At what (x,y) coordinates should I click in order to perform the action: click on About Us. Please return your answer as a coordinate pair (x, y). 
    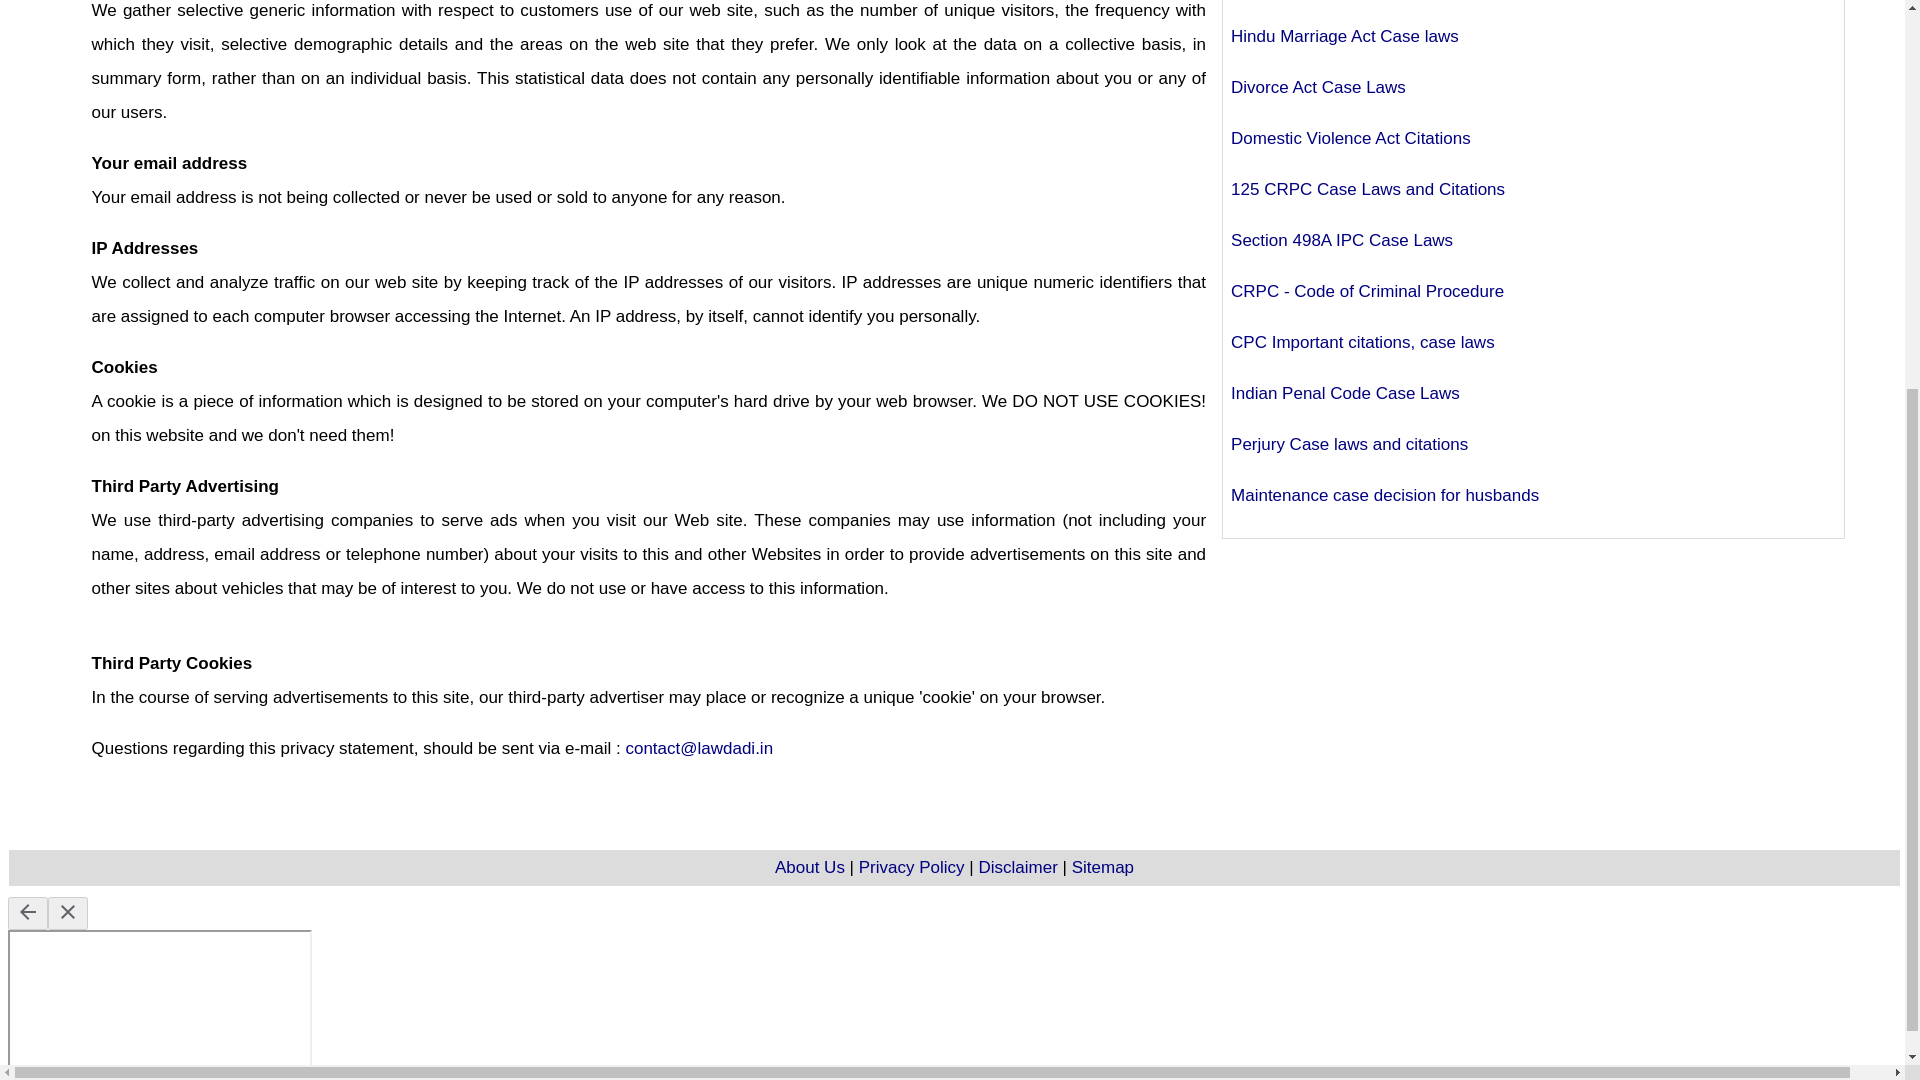
    Looking at the image, I should click on (810, 866).